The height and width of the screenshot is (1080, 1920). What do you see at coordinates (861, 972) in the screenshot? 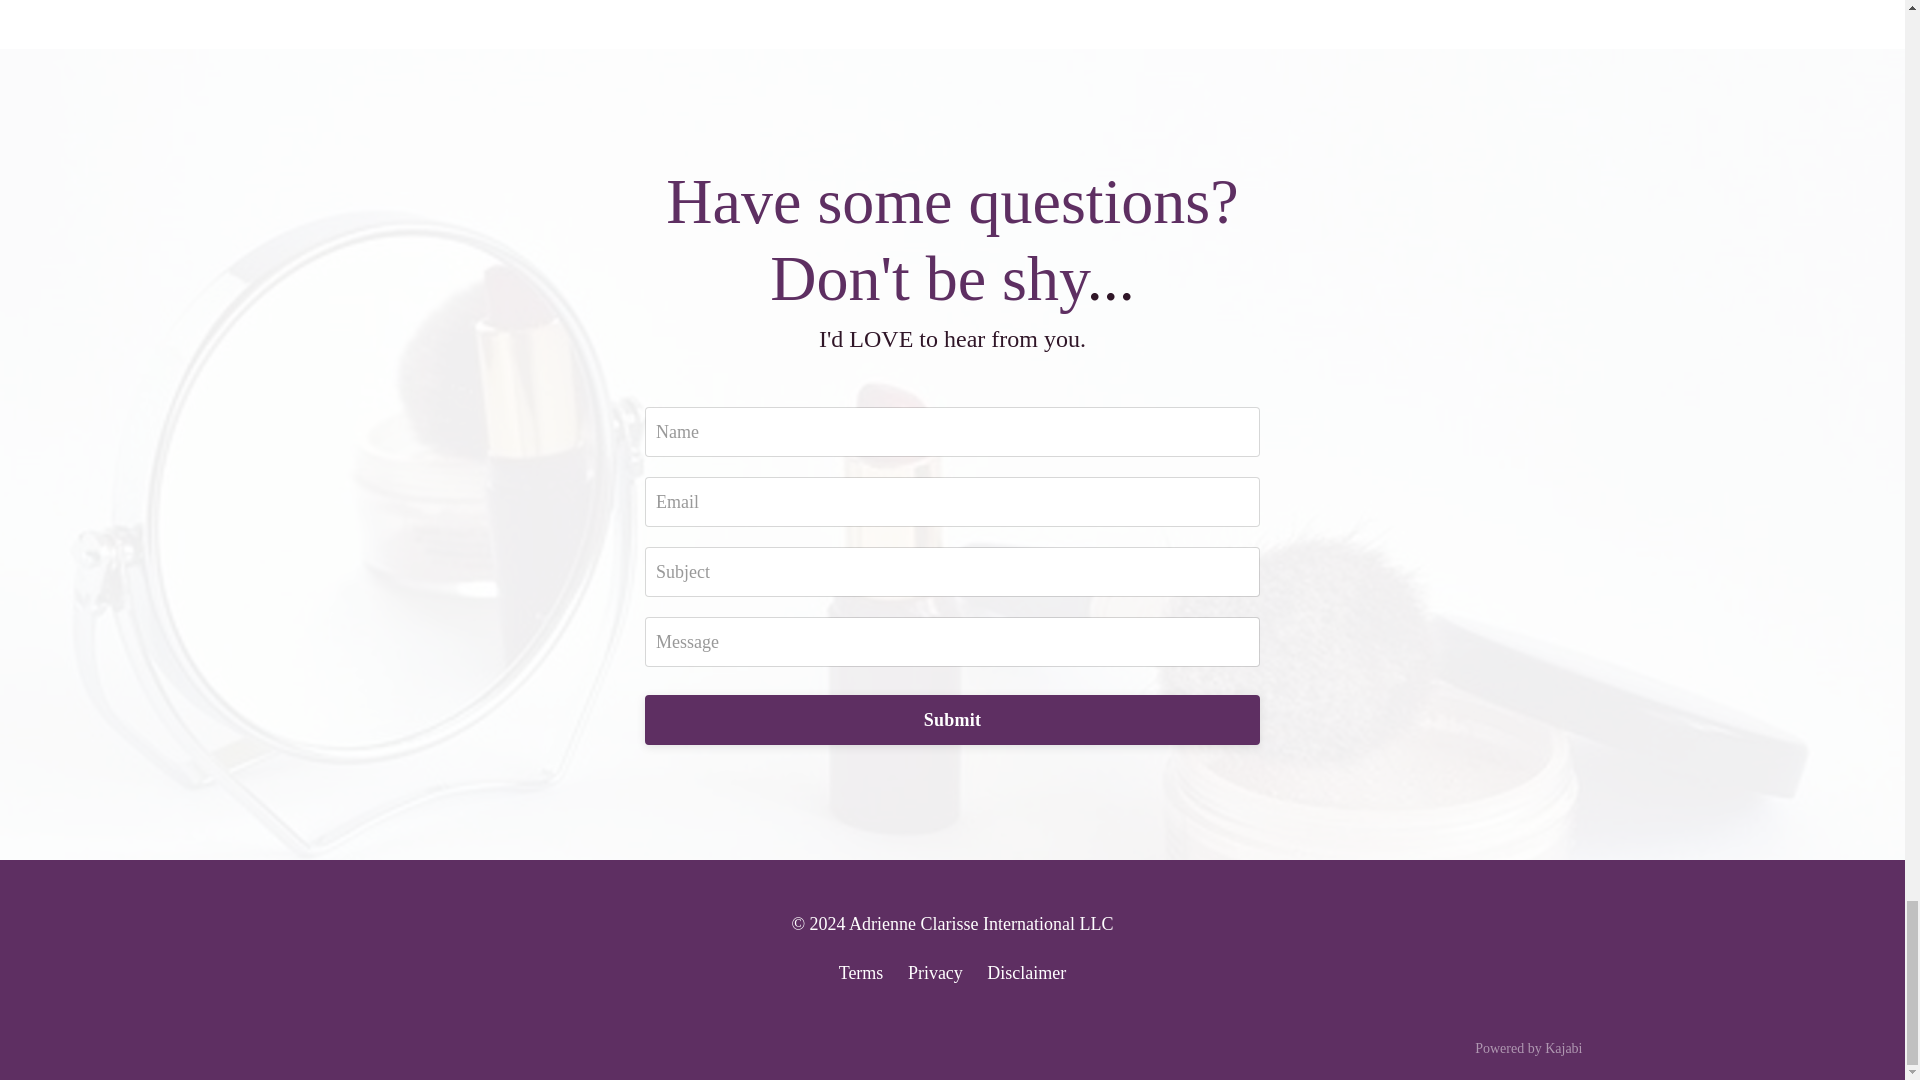
I see `Terms` at bounding box center [861, 972].